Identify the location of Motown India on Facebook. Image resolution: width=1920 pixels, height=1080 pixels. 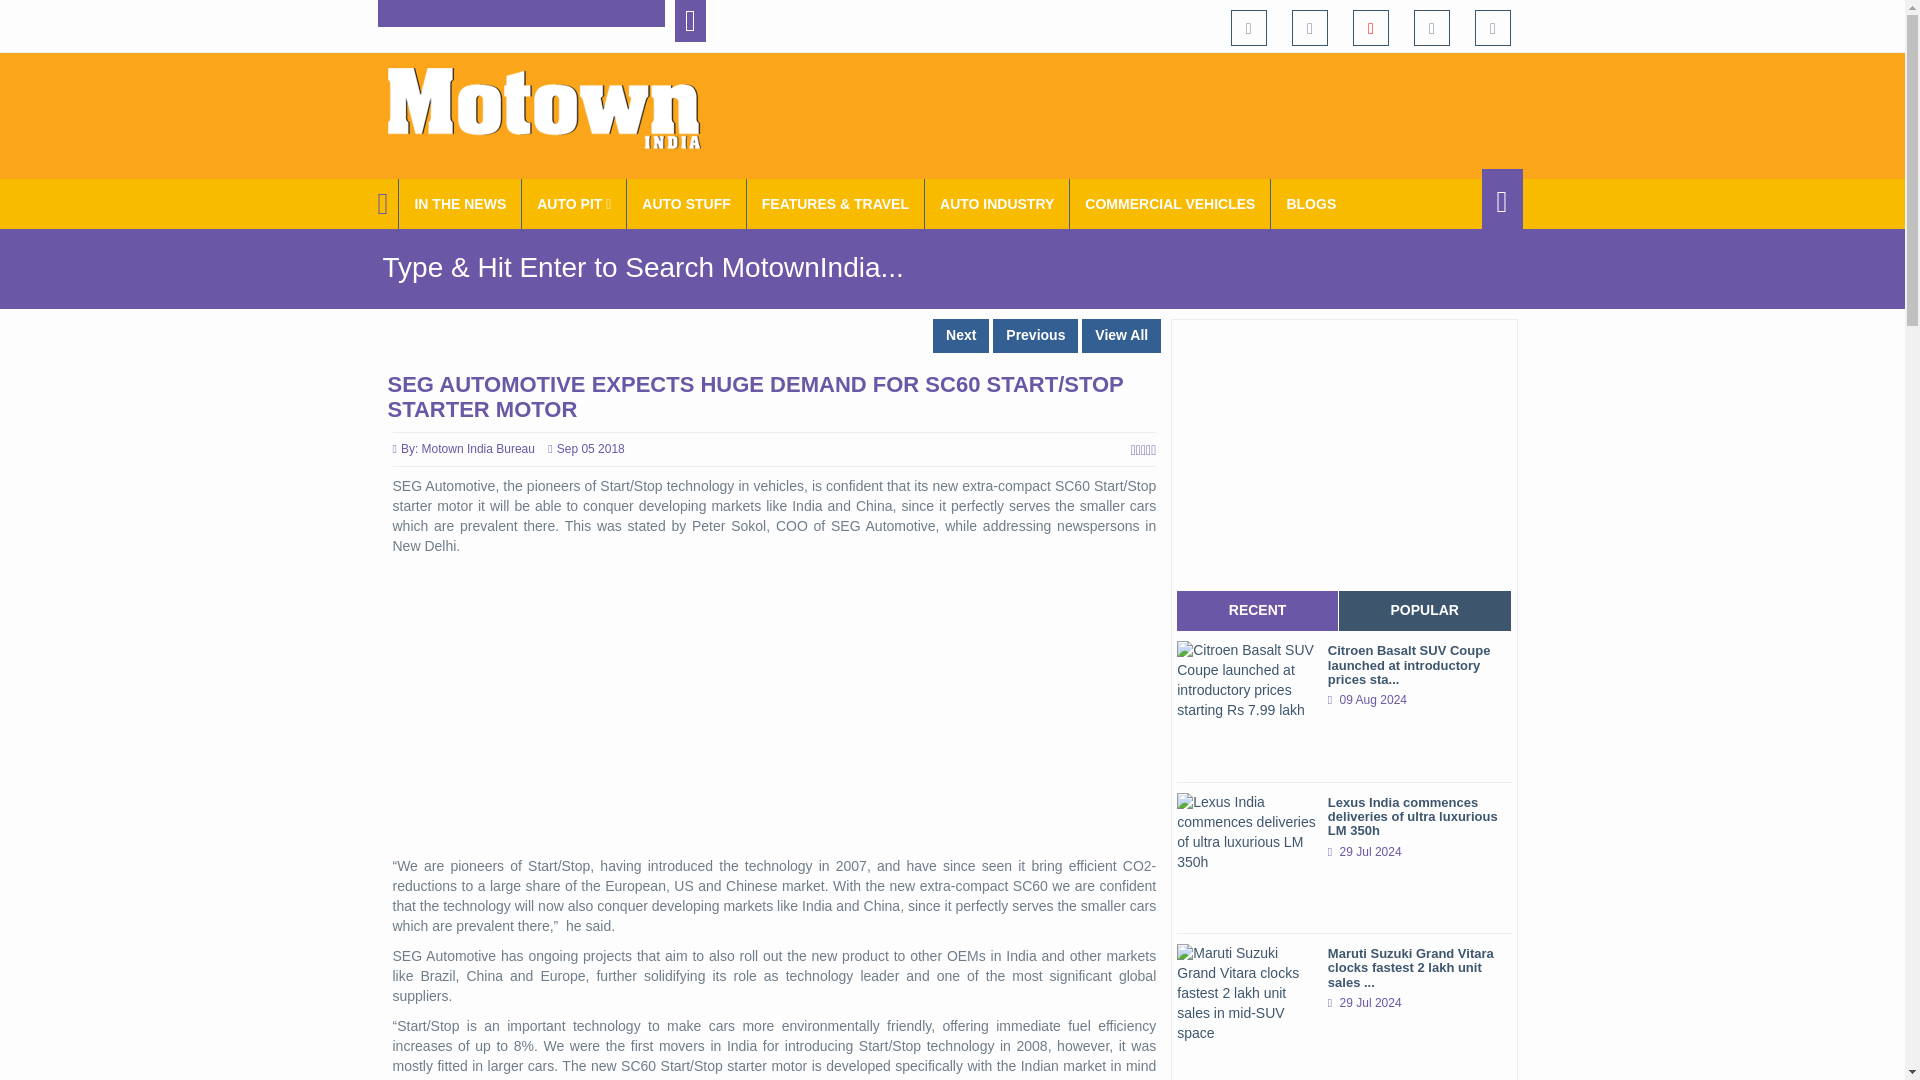
(1248, 28).